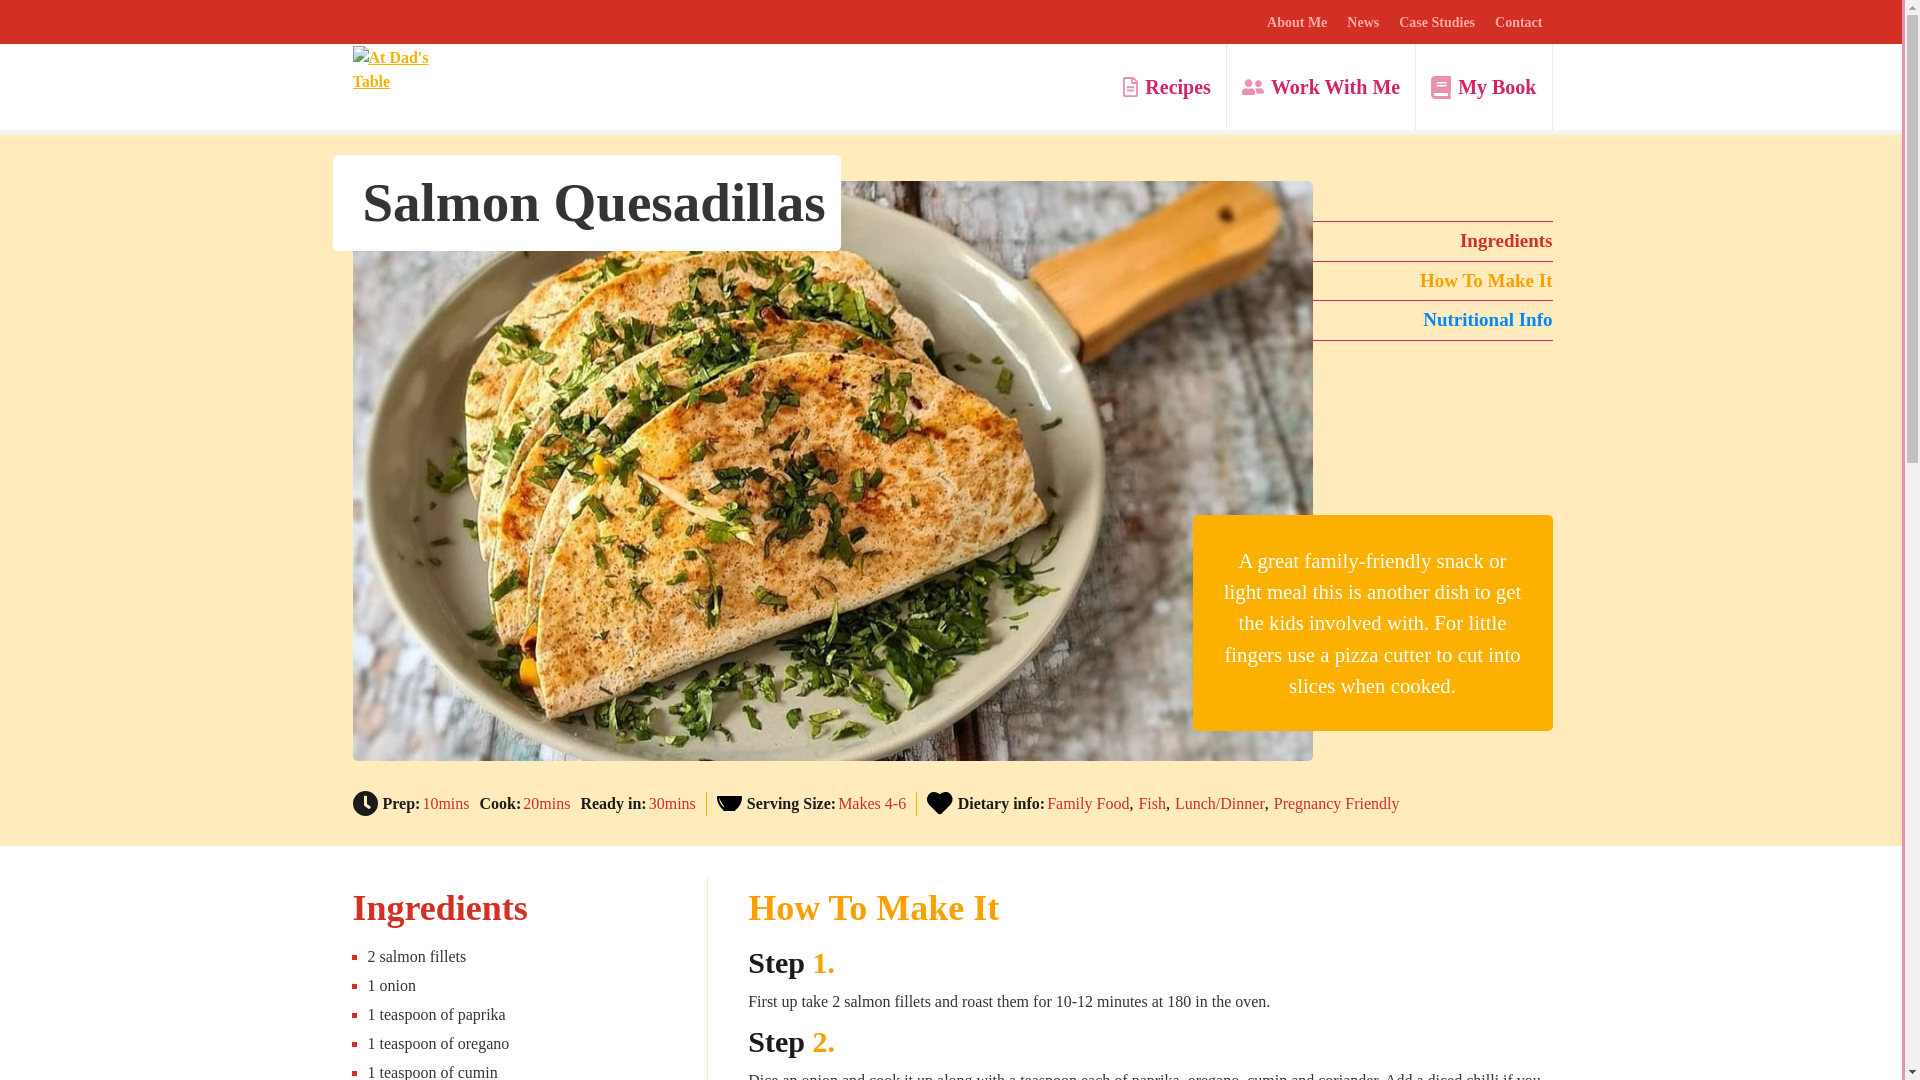 This screenshot has width=1920, height=1080. Describe the element at coordinates (1431, 321) in the screenshot. I see `Nutritional Info` at that location.